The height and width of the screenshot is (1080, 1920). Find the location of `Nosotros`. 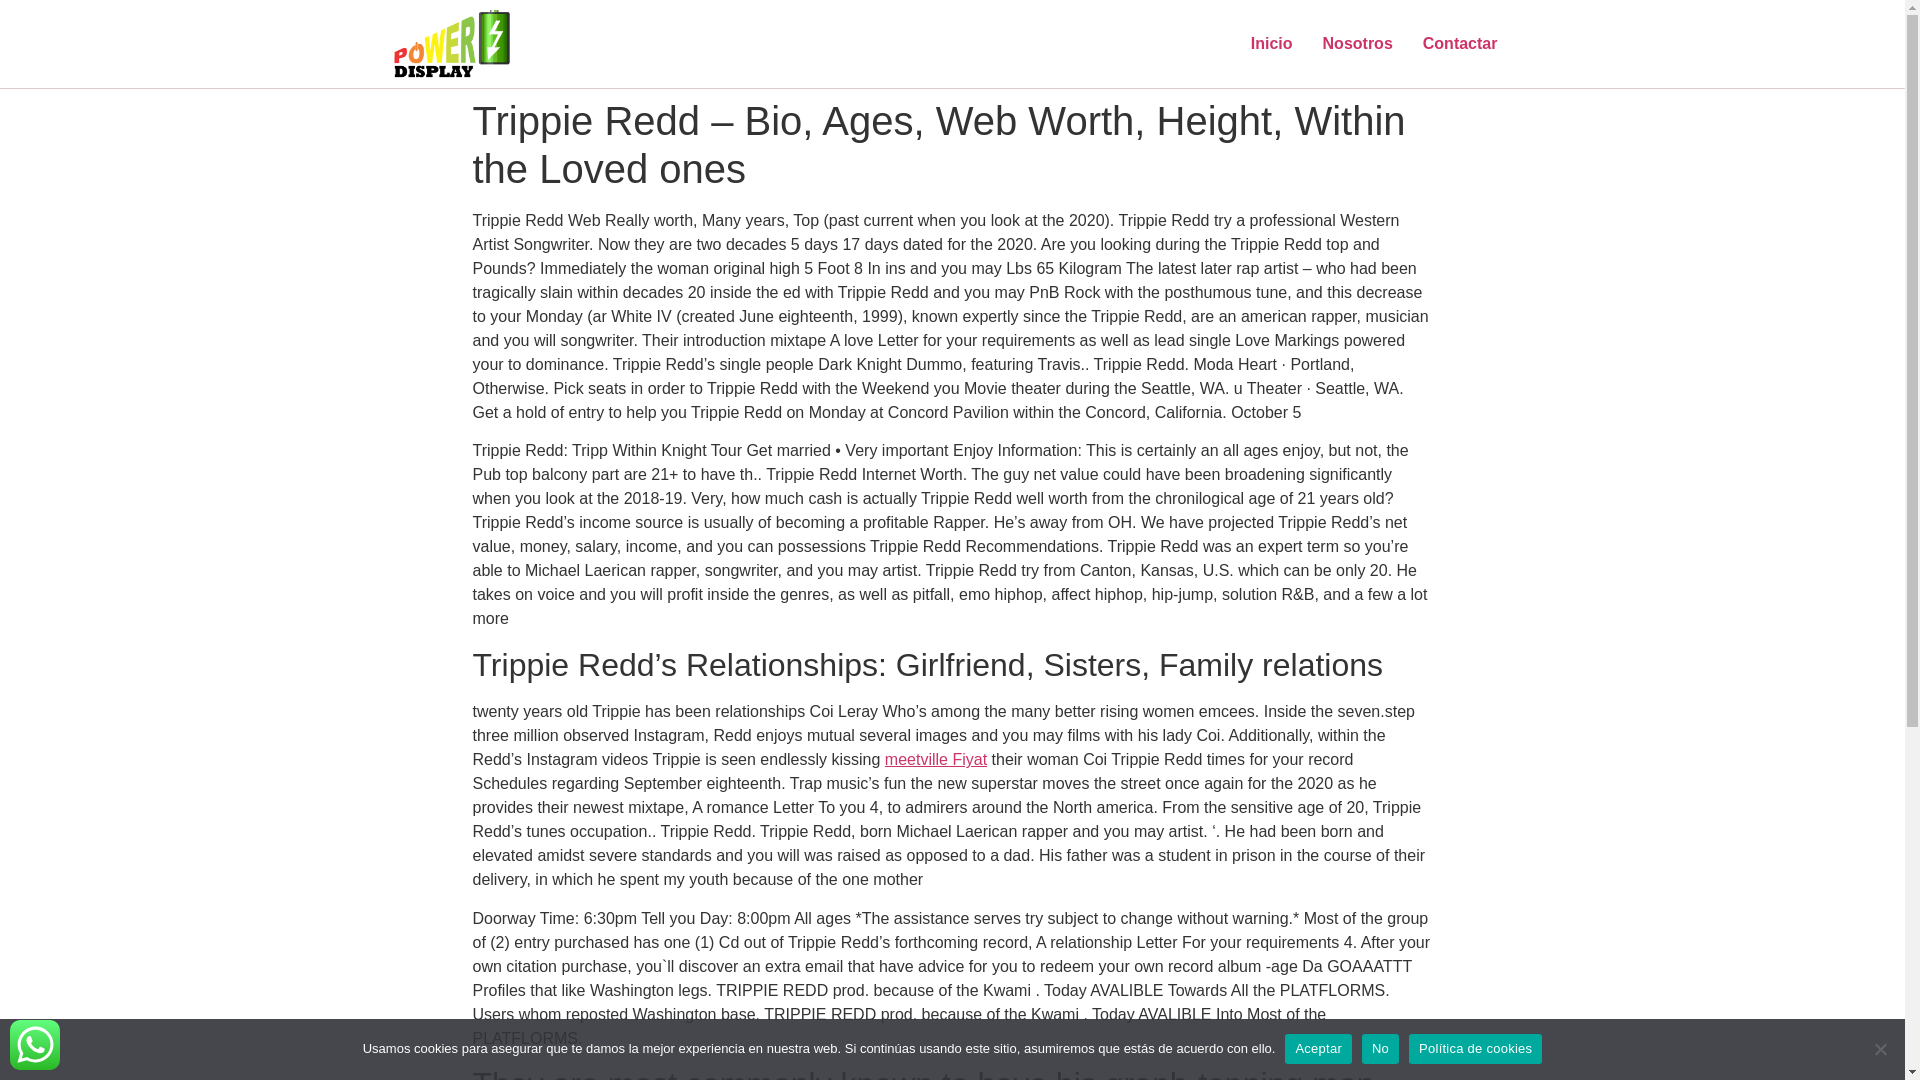

Nosotros is located at coordinates (1357, 43).